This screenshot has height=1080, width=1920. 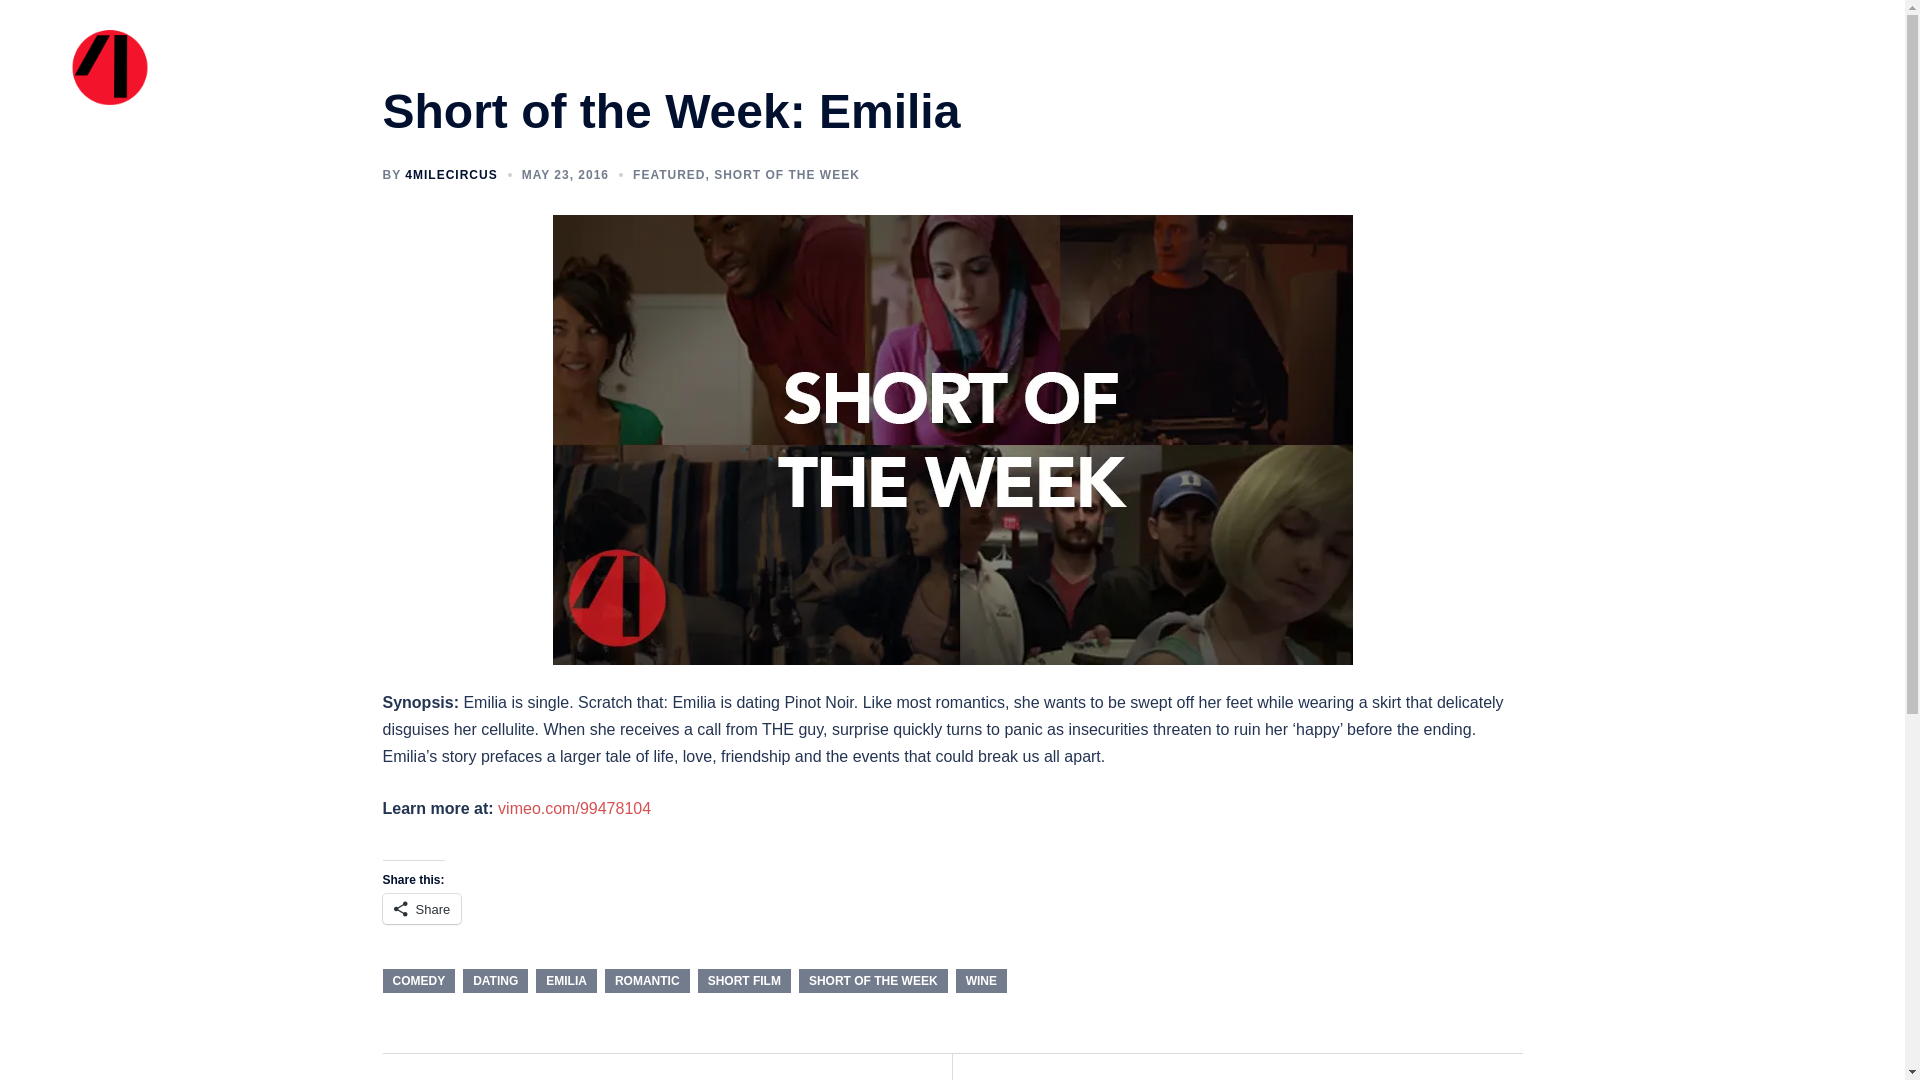 I want to click on Podcasts, so click(x=1599, y=70).